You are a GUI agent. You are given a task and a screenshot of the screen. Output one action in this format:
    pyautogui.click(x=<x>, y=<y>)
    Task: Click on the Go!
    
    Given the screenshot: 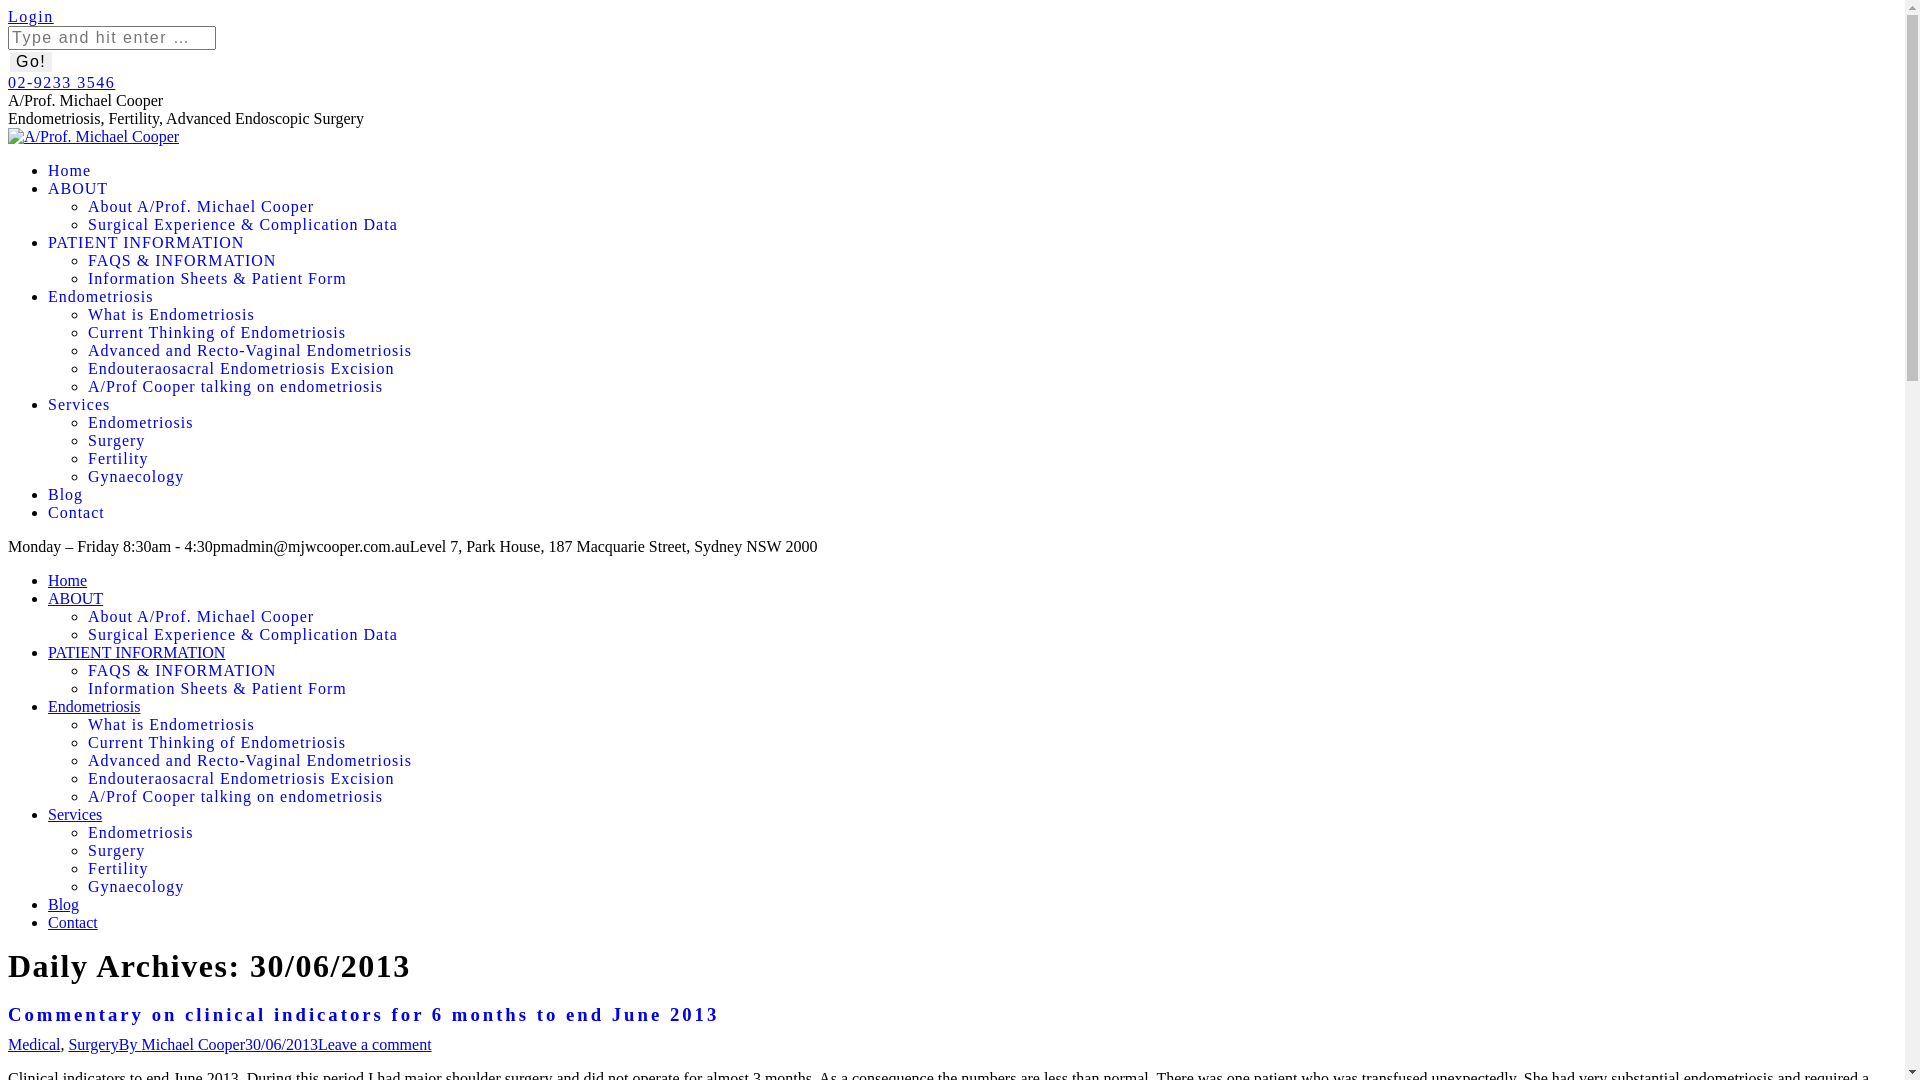 What is the action you would take?
    pyautogui.click(x=31, y=62)
    